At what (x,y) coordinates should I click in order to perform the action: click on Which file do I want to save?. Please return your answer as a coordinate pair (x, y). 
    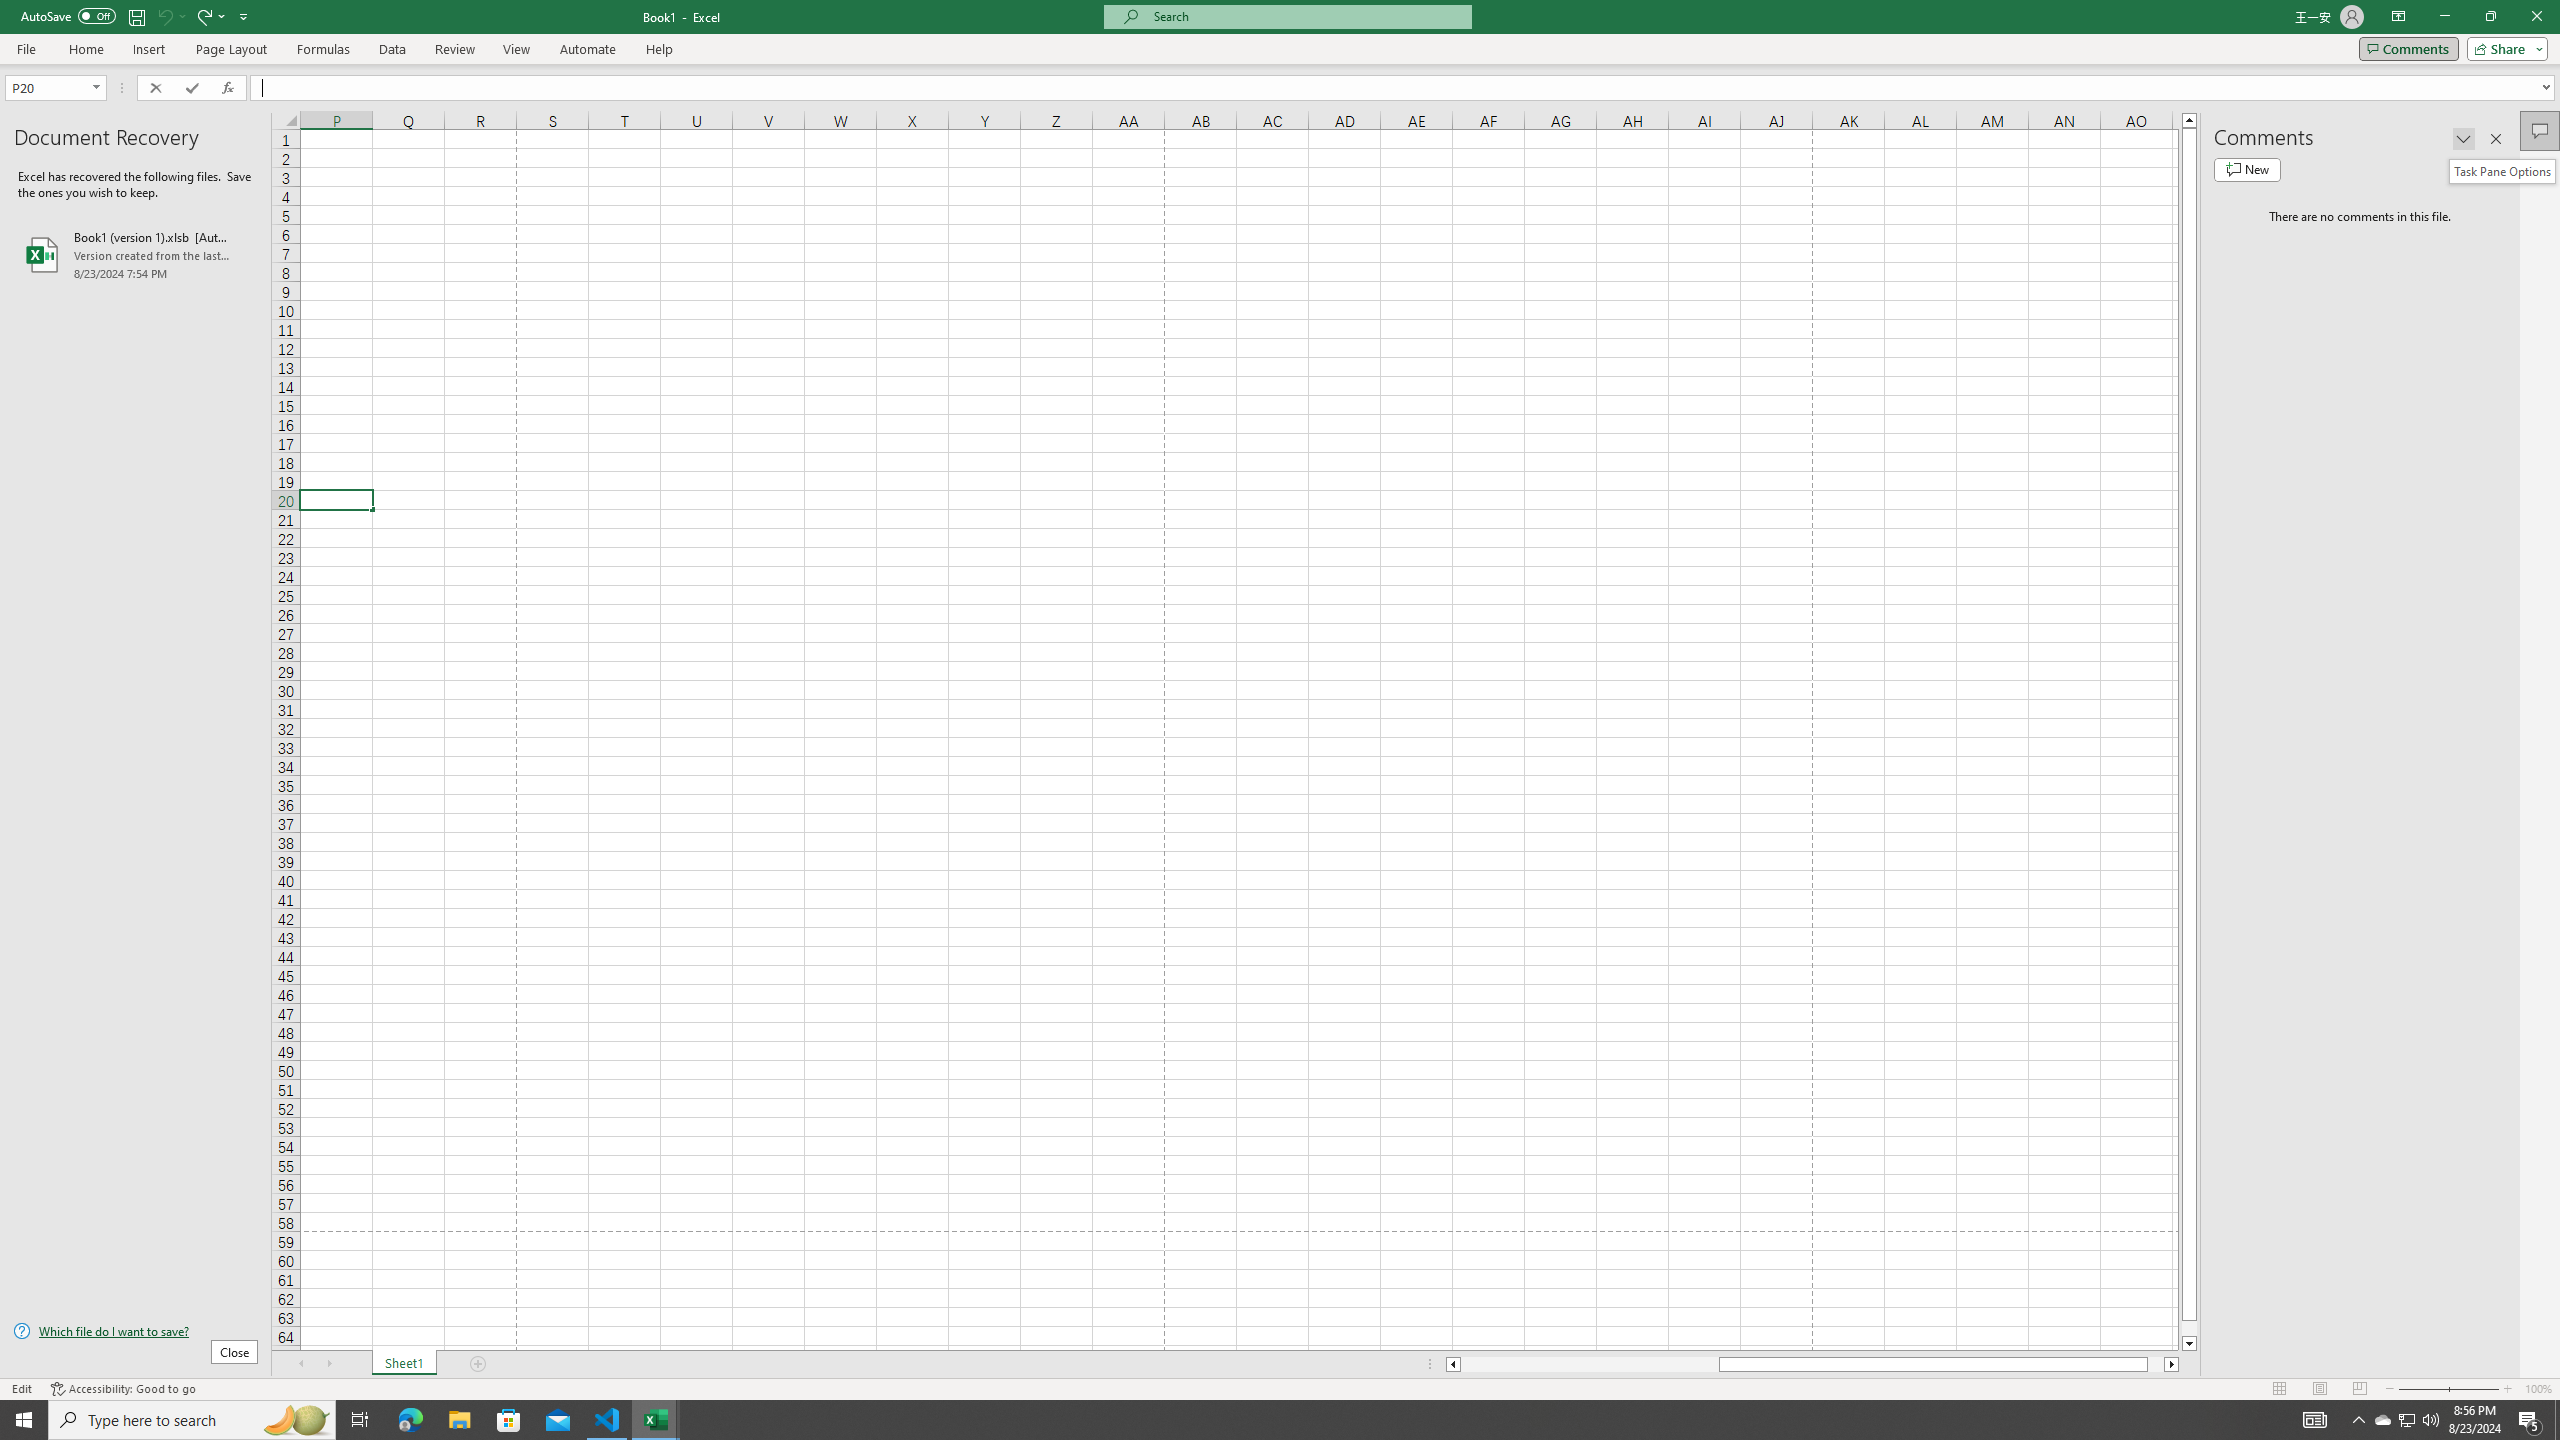
    Looking at the image, I should click on (135, 1332).